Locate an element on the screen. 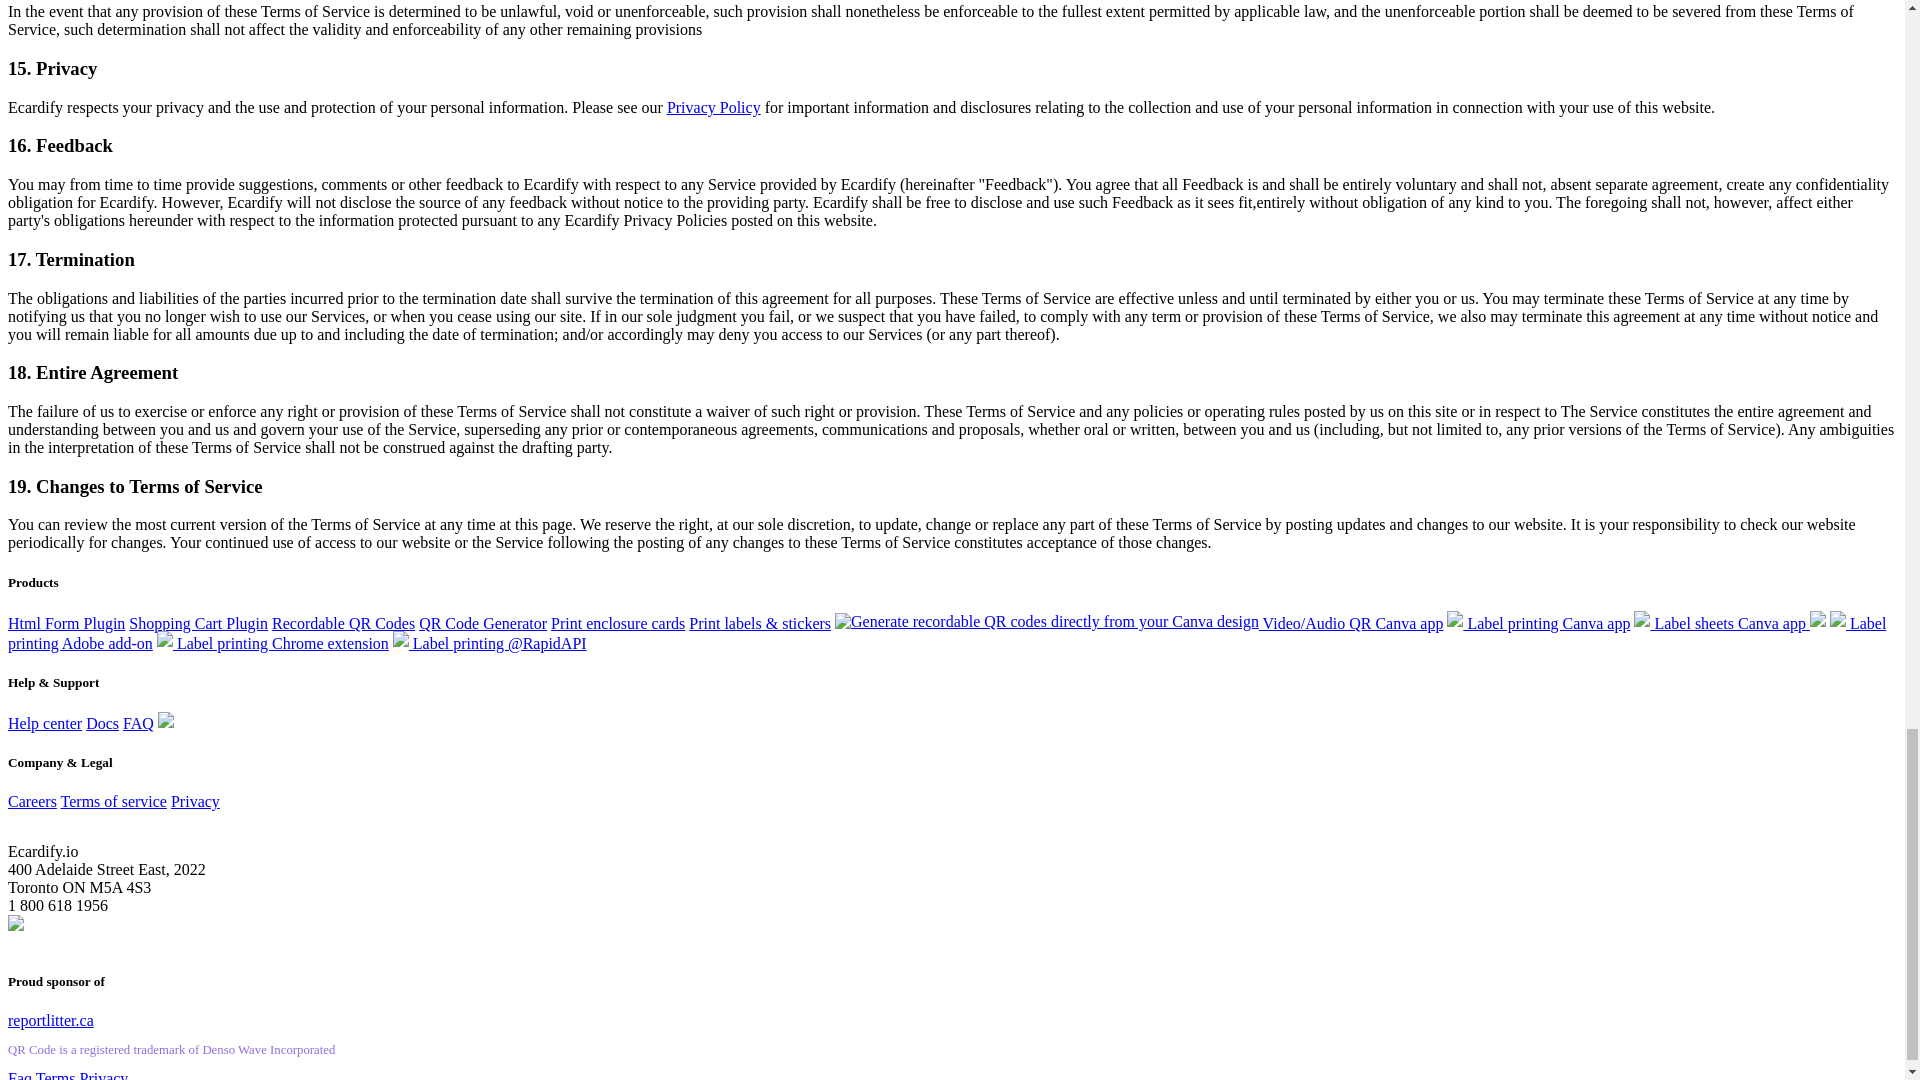 The width and height of the screenshot is (1920, 1080). Recordable QR Codes is located at coordinates (343, 622).